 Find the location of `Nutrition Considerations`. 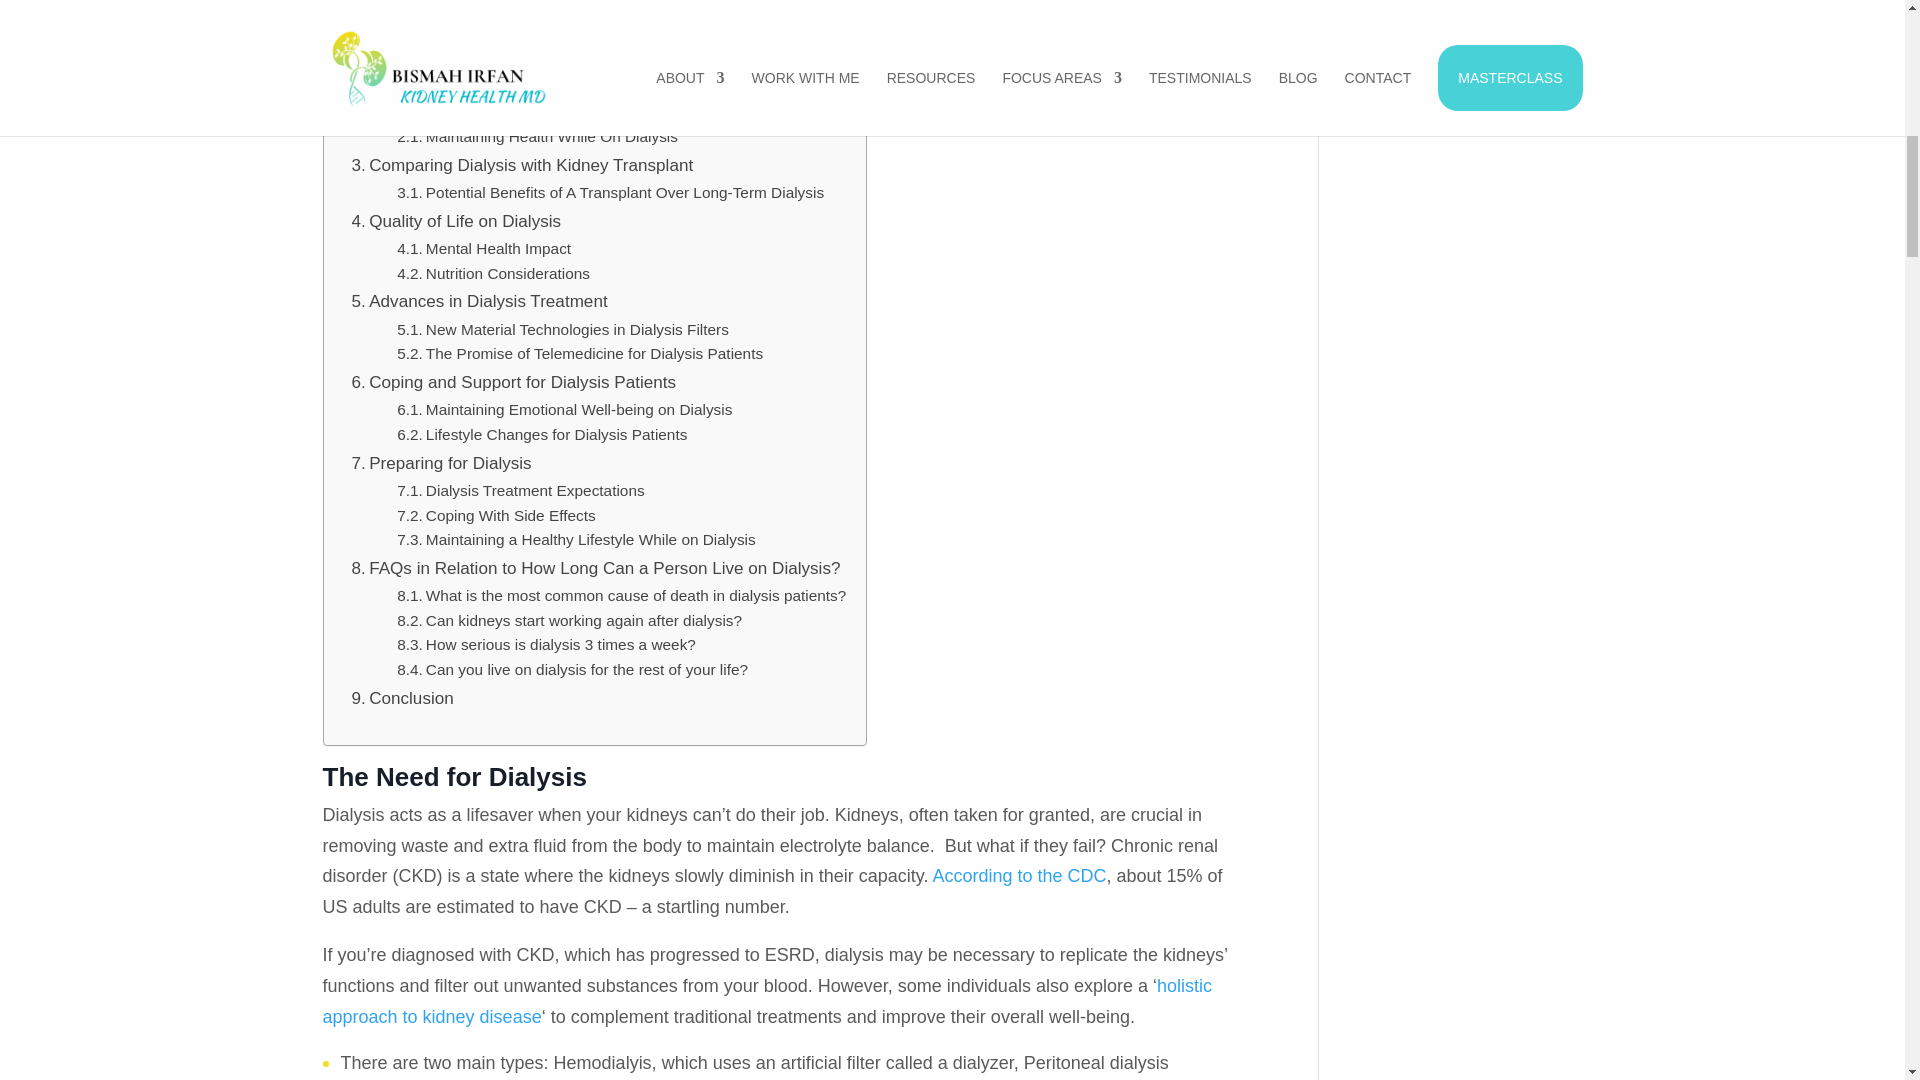

Nutrition Considerations is located at coordinates (493, 274).